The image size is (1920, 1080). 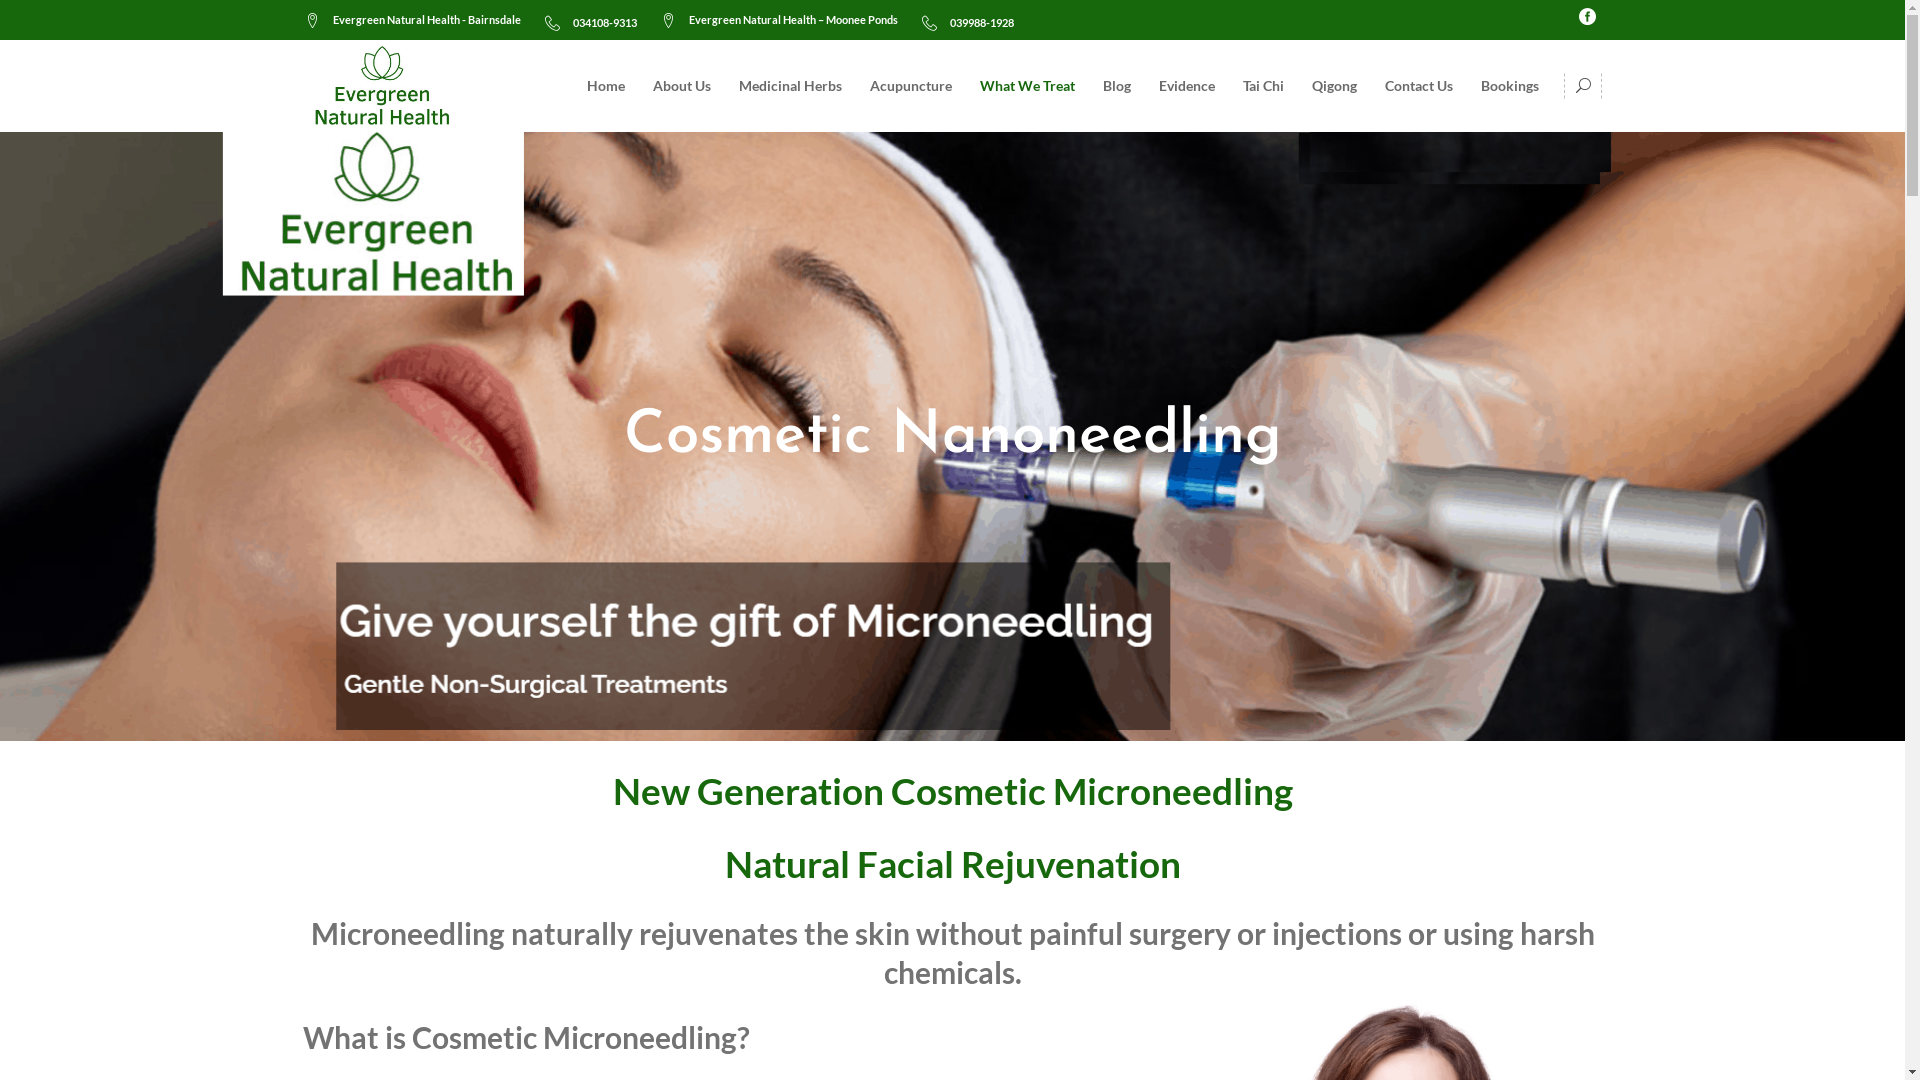 I want to click on Home, so click(x=605, y=86).